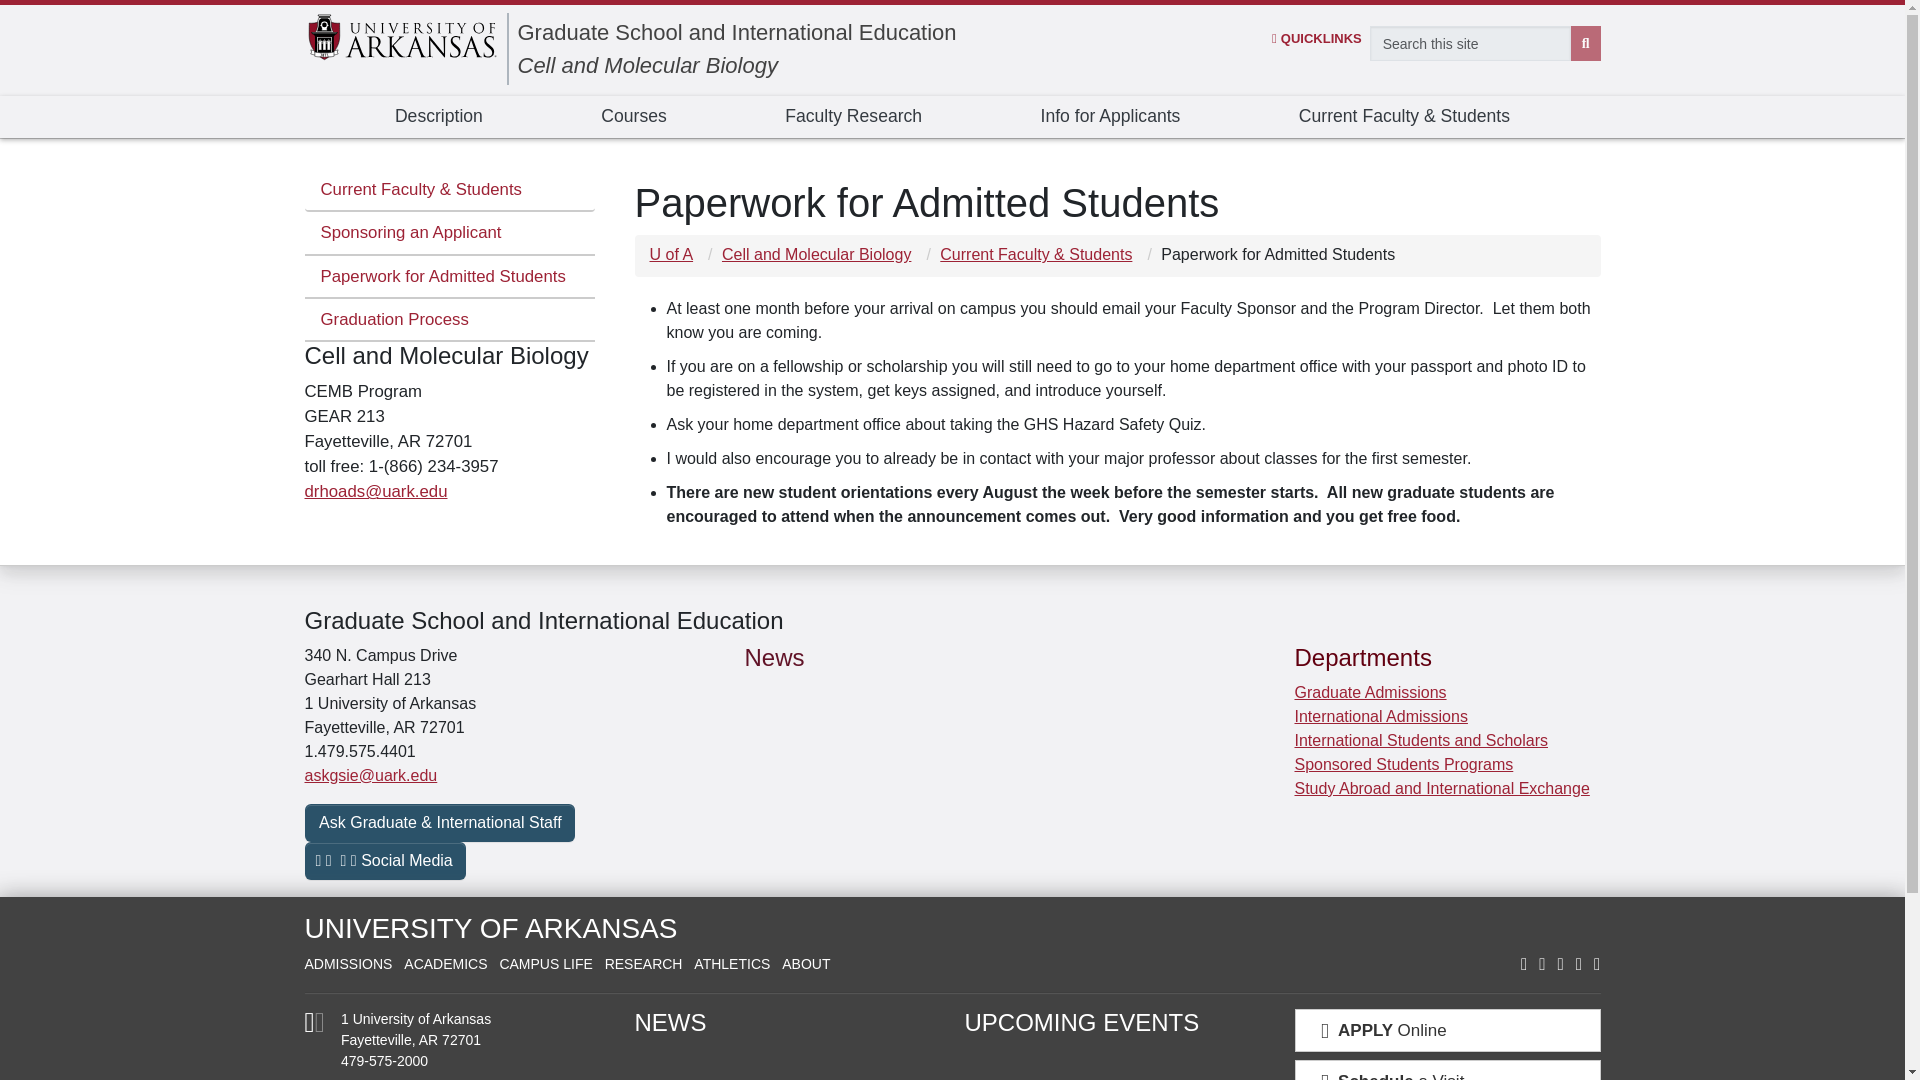 This screenshot has width=1920, height=1080. What do you see at coordinates (314, 1026) in the screenshot?
I see `View Campus Maps` at bounding box center [314, 1026].